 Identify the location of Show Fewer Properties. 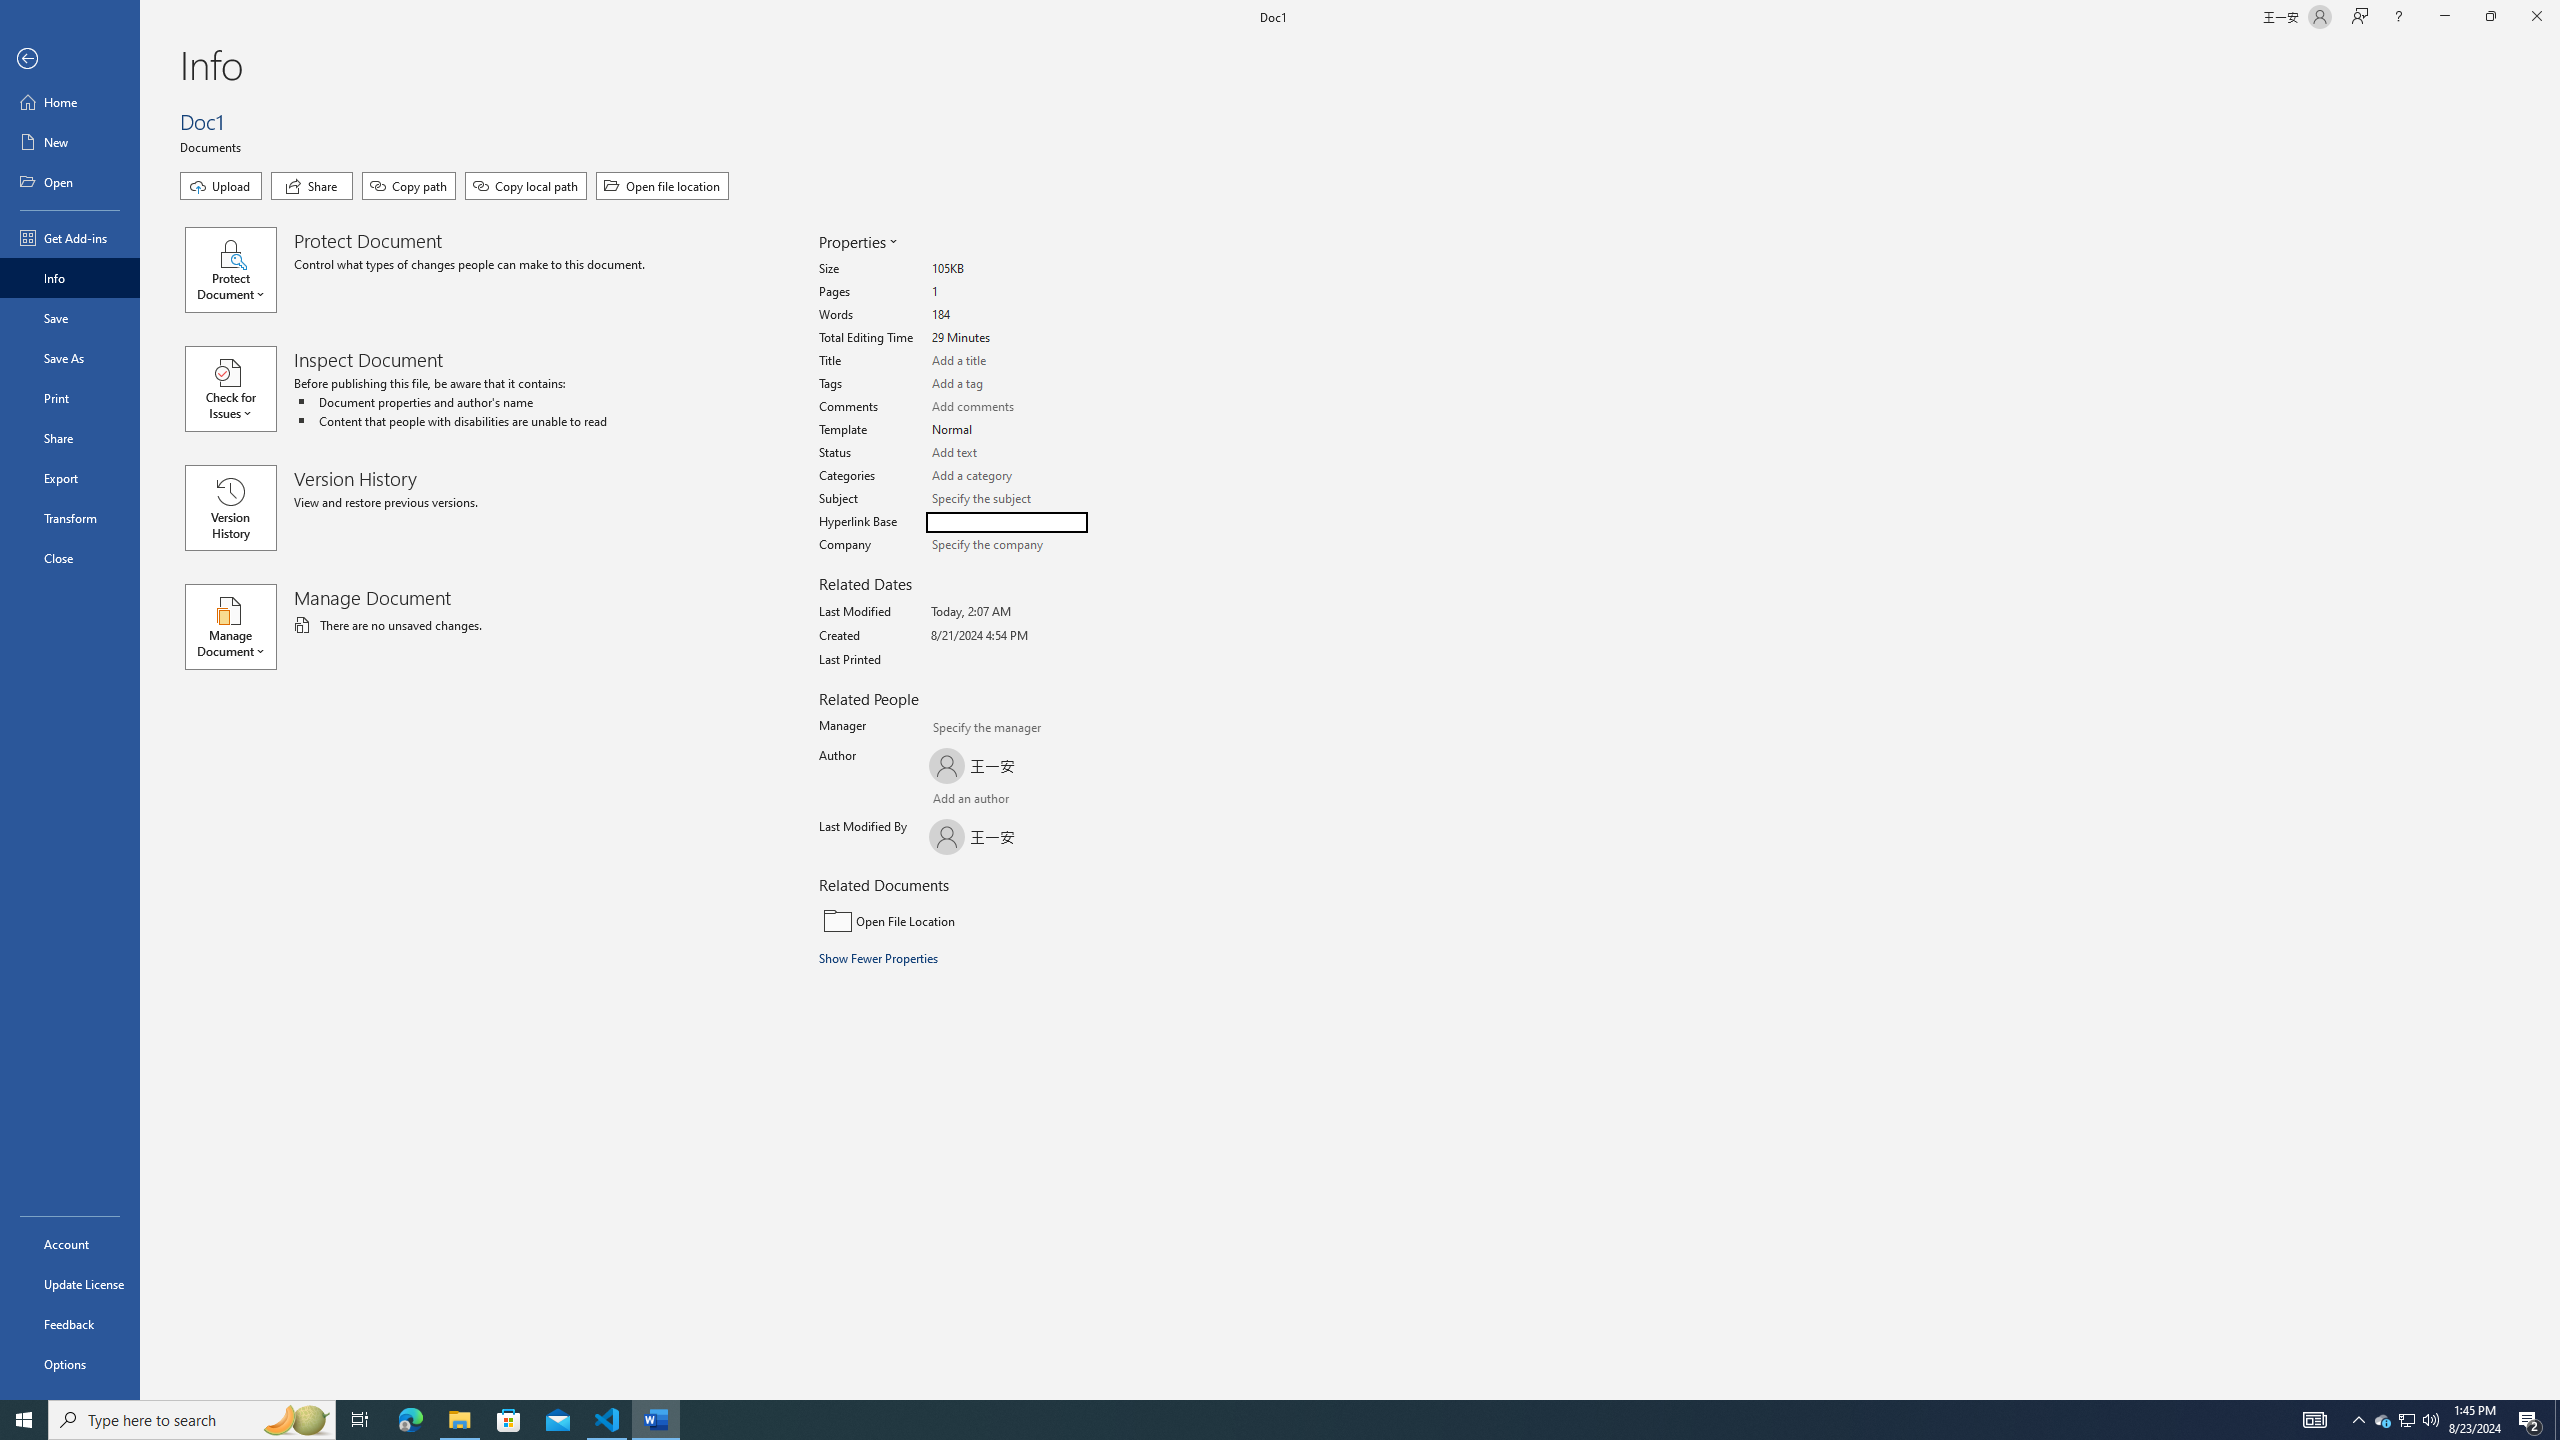
(879, 958).